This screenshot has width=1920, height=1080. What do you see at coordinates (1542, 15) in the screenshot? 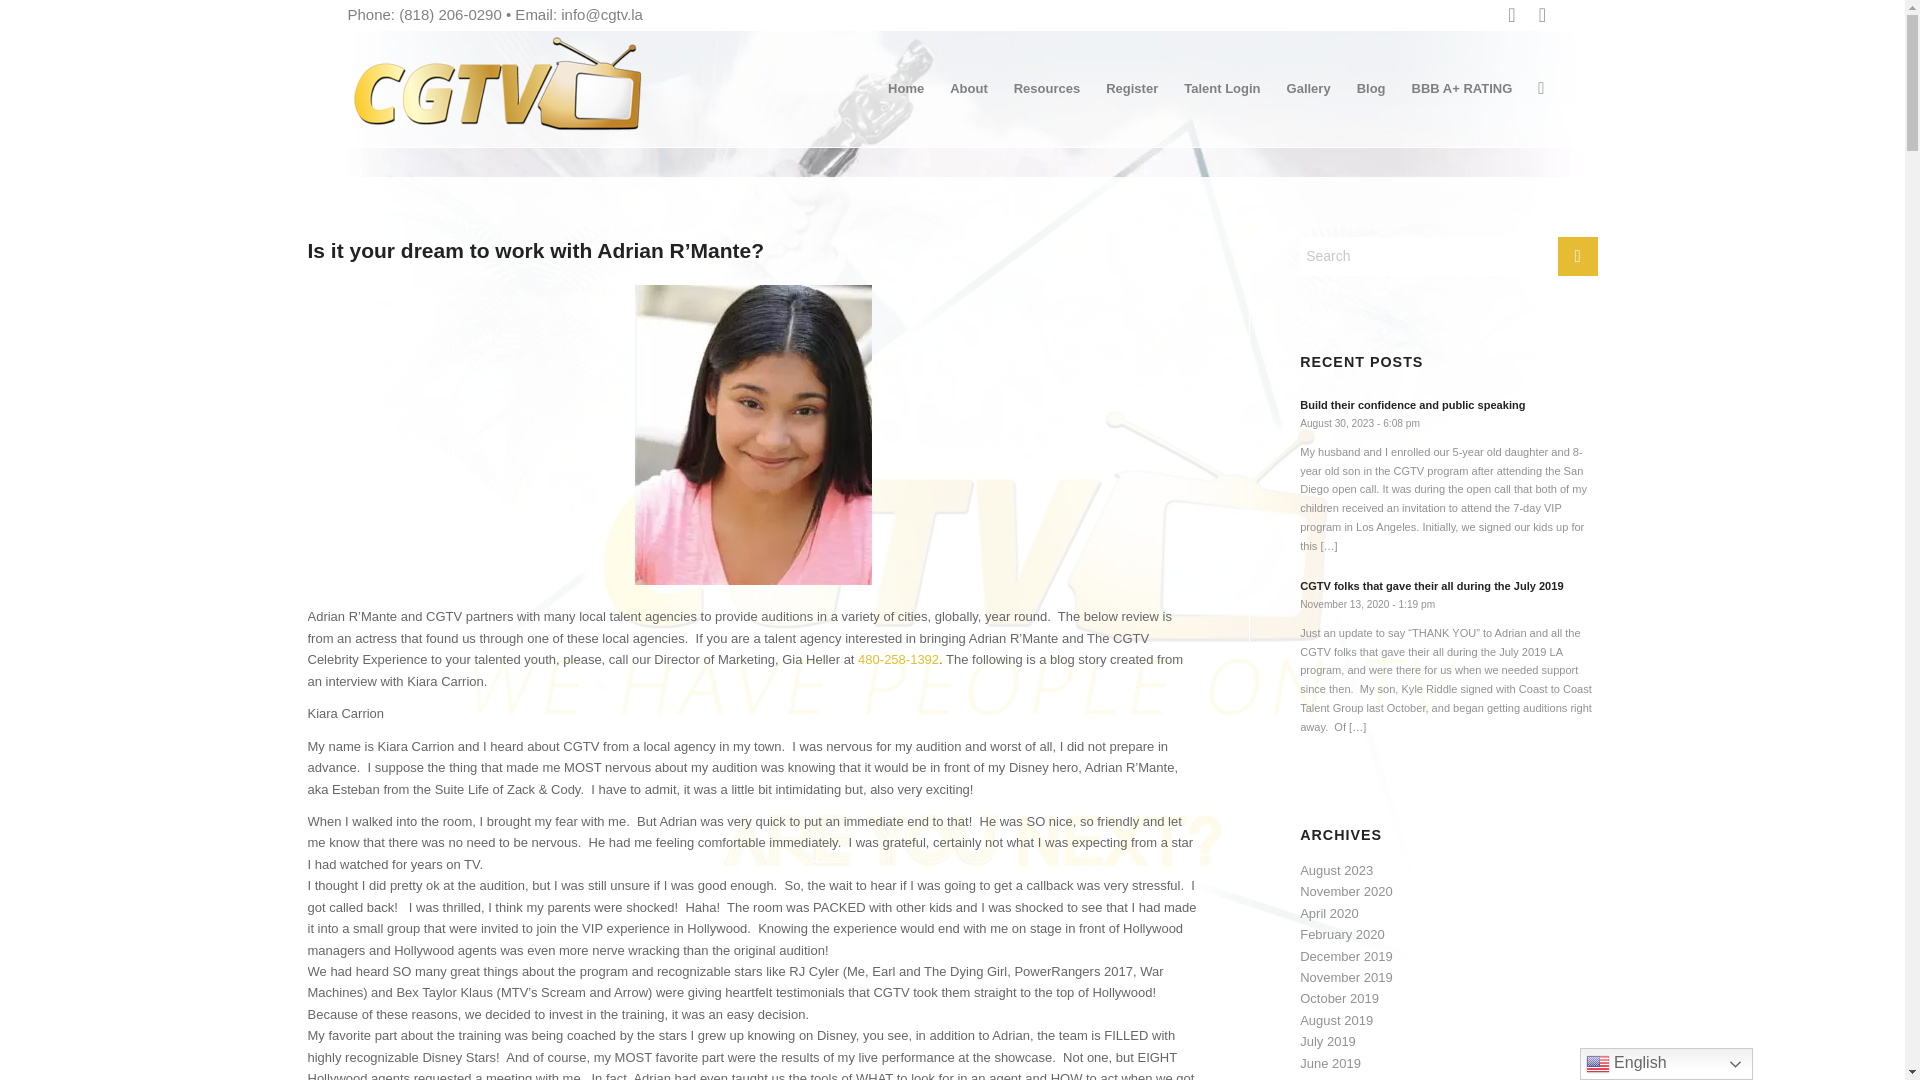
I see `Instagram` at bounding box center [1542, 15].